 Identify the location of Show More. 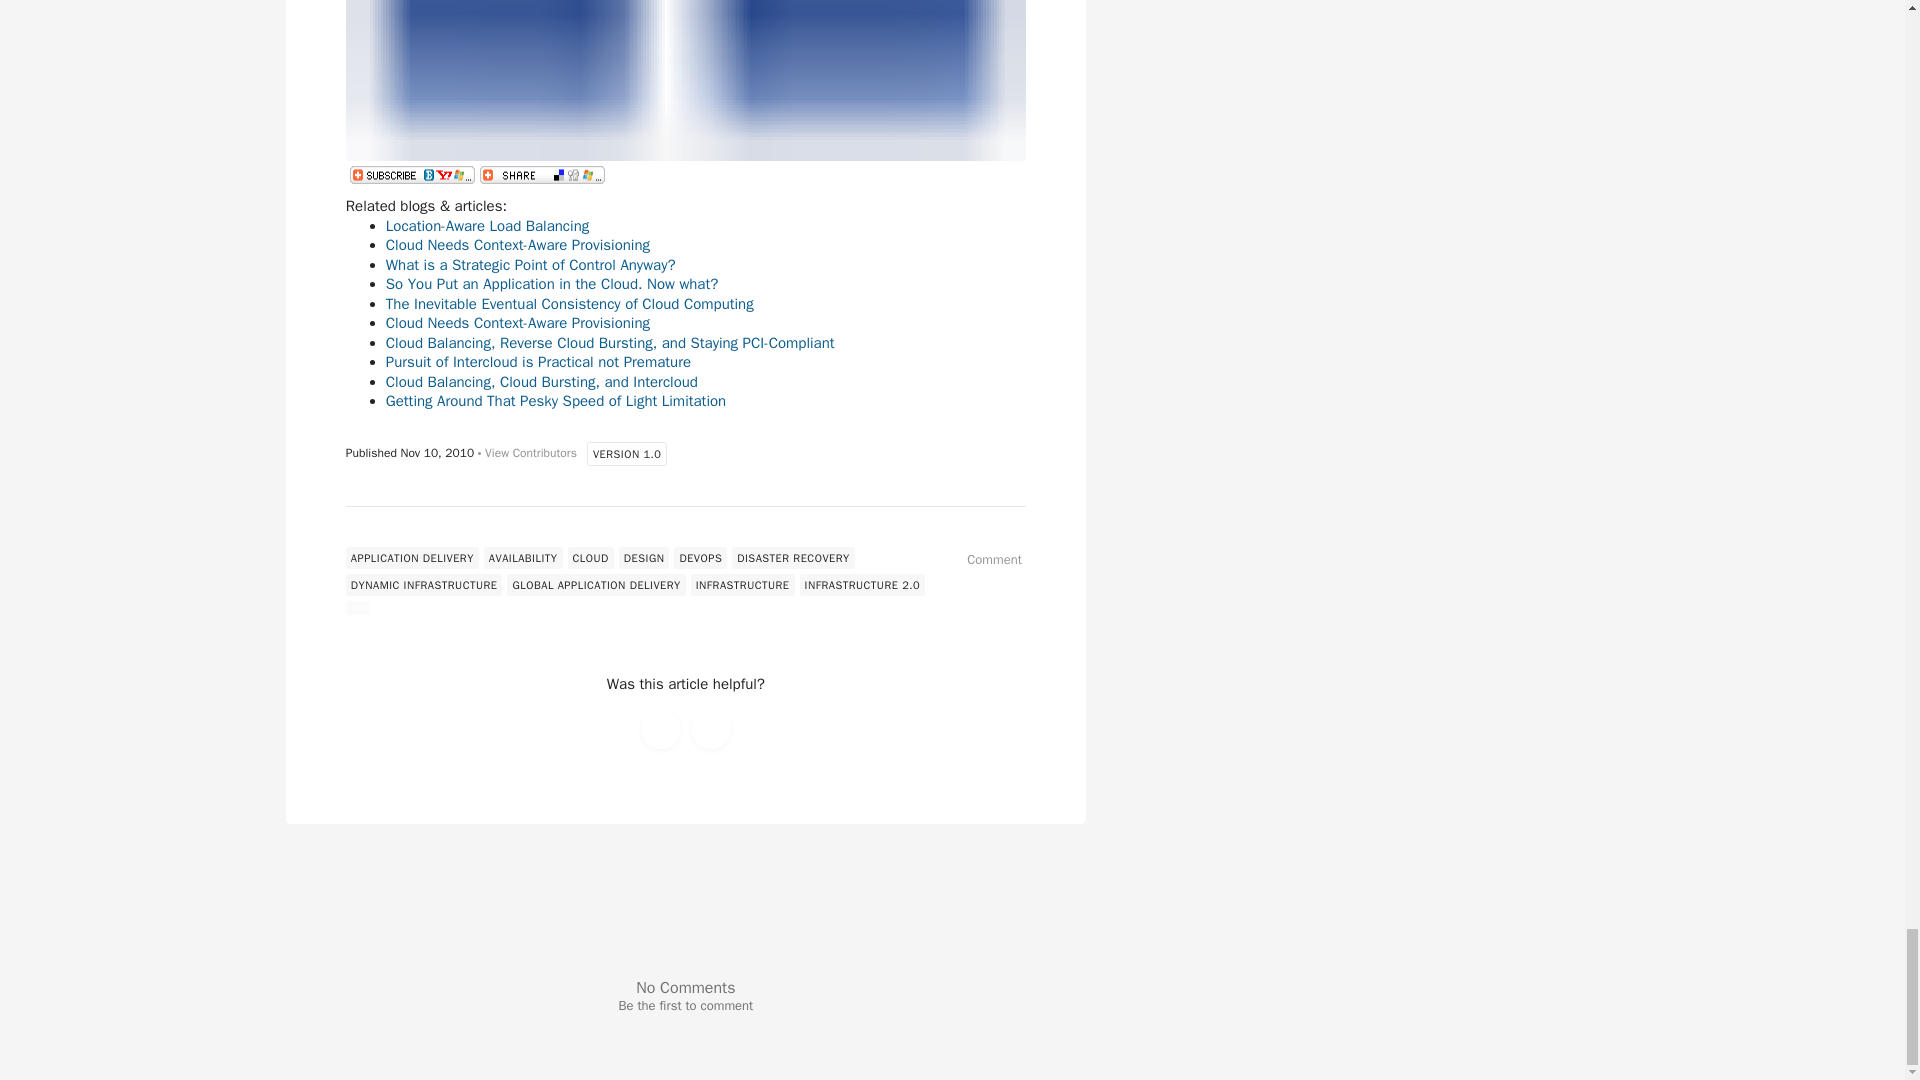
(358, 607).